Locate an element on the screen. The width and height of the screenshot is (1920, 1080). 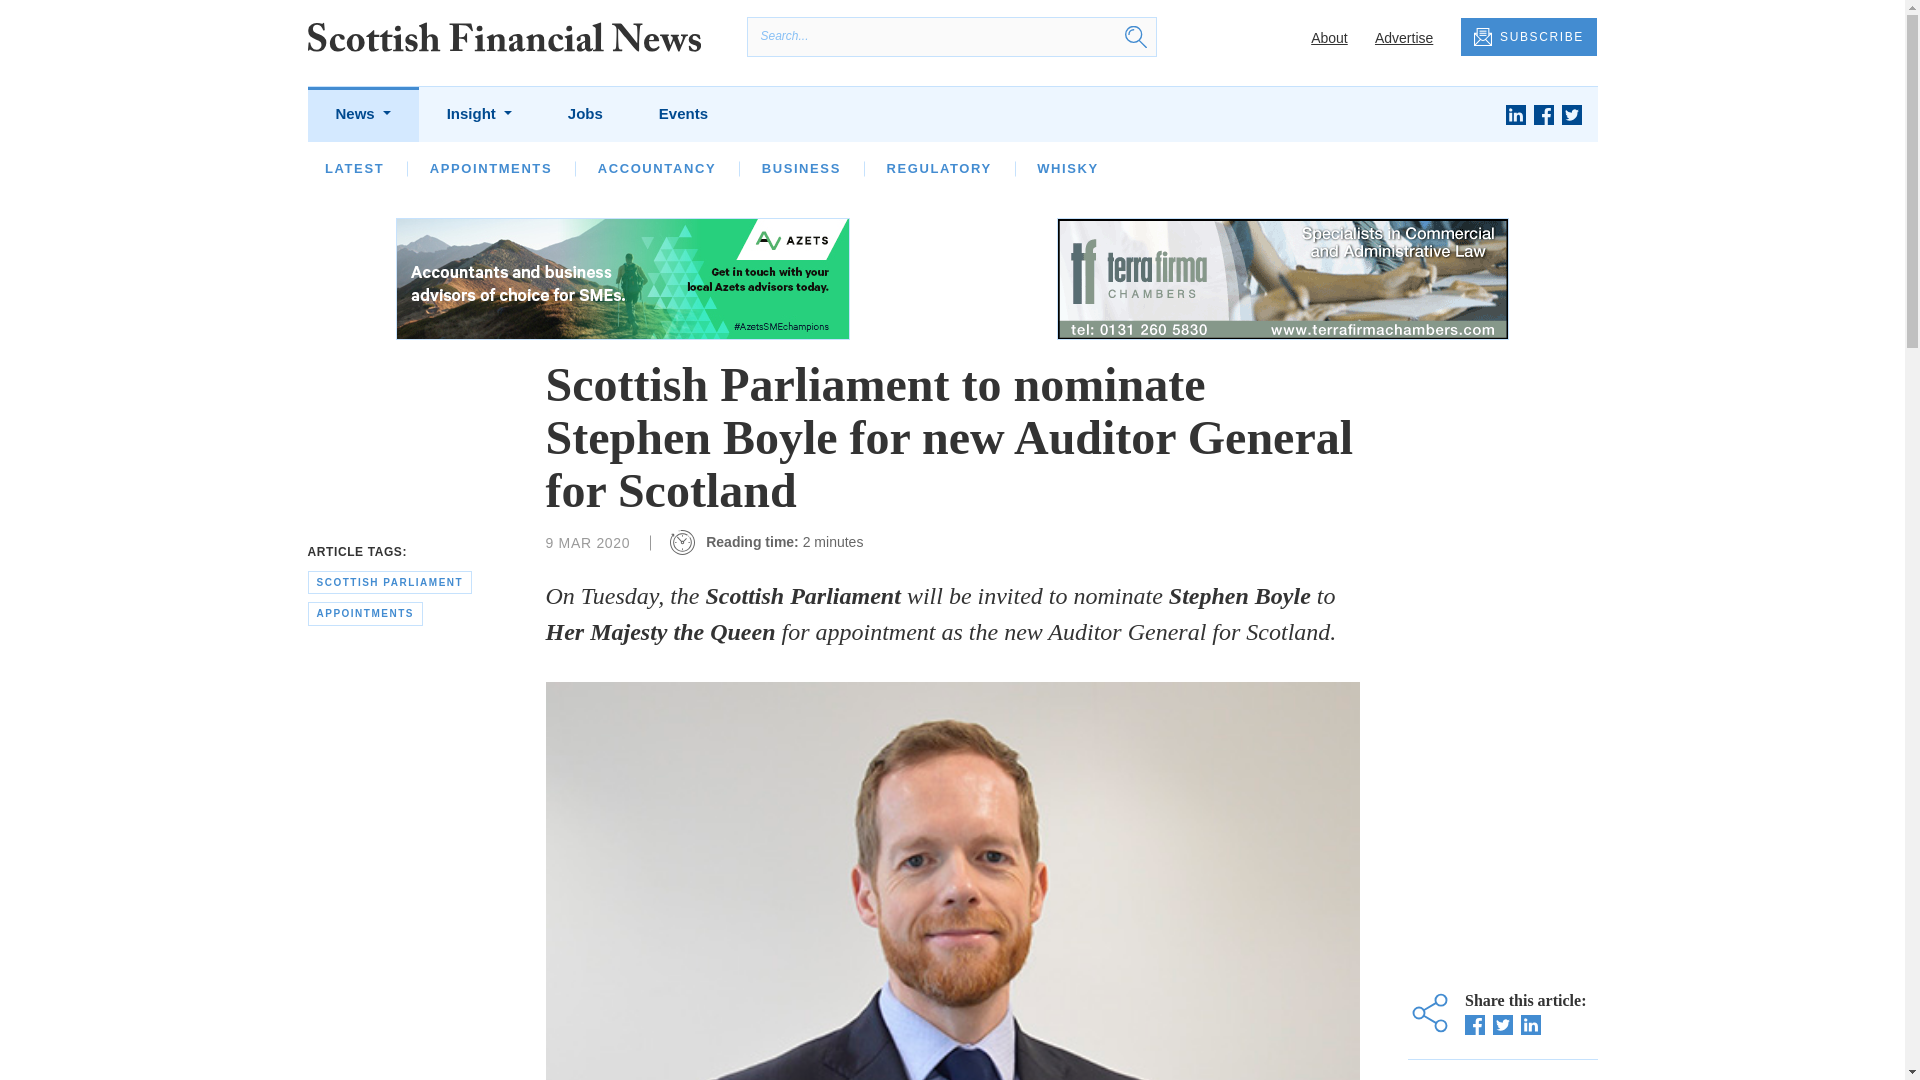
Events is located at coordinates (683, 114).